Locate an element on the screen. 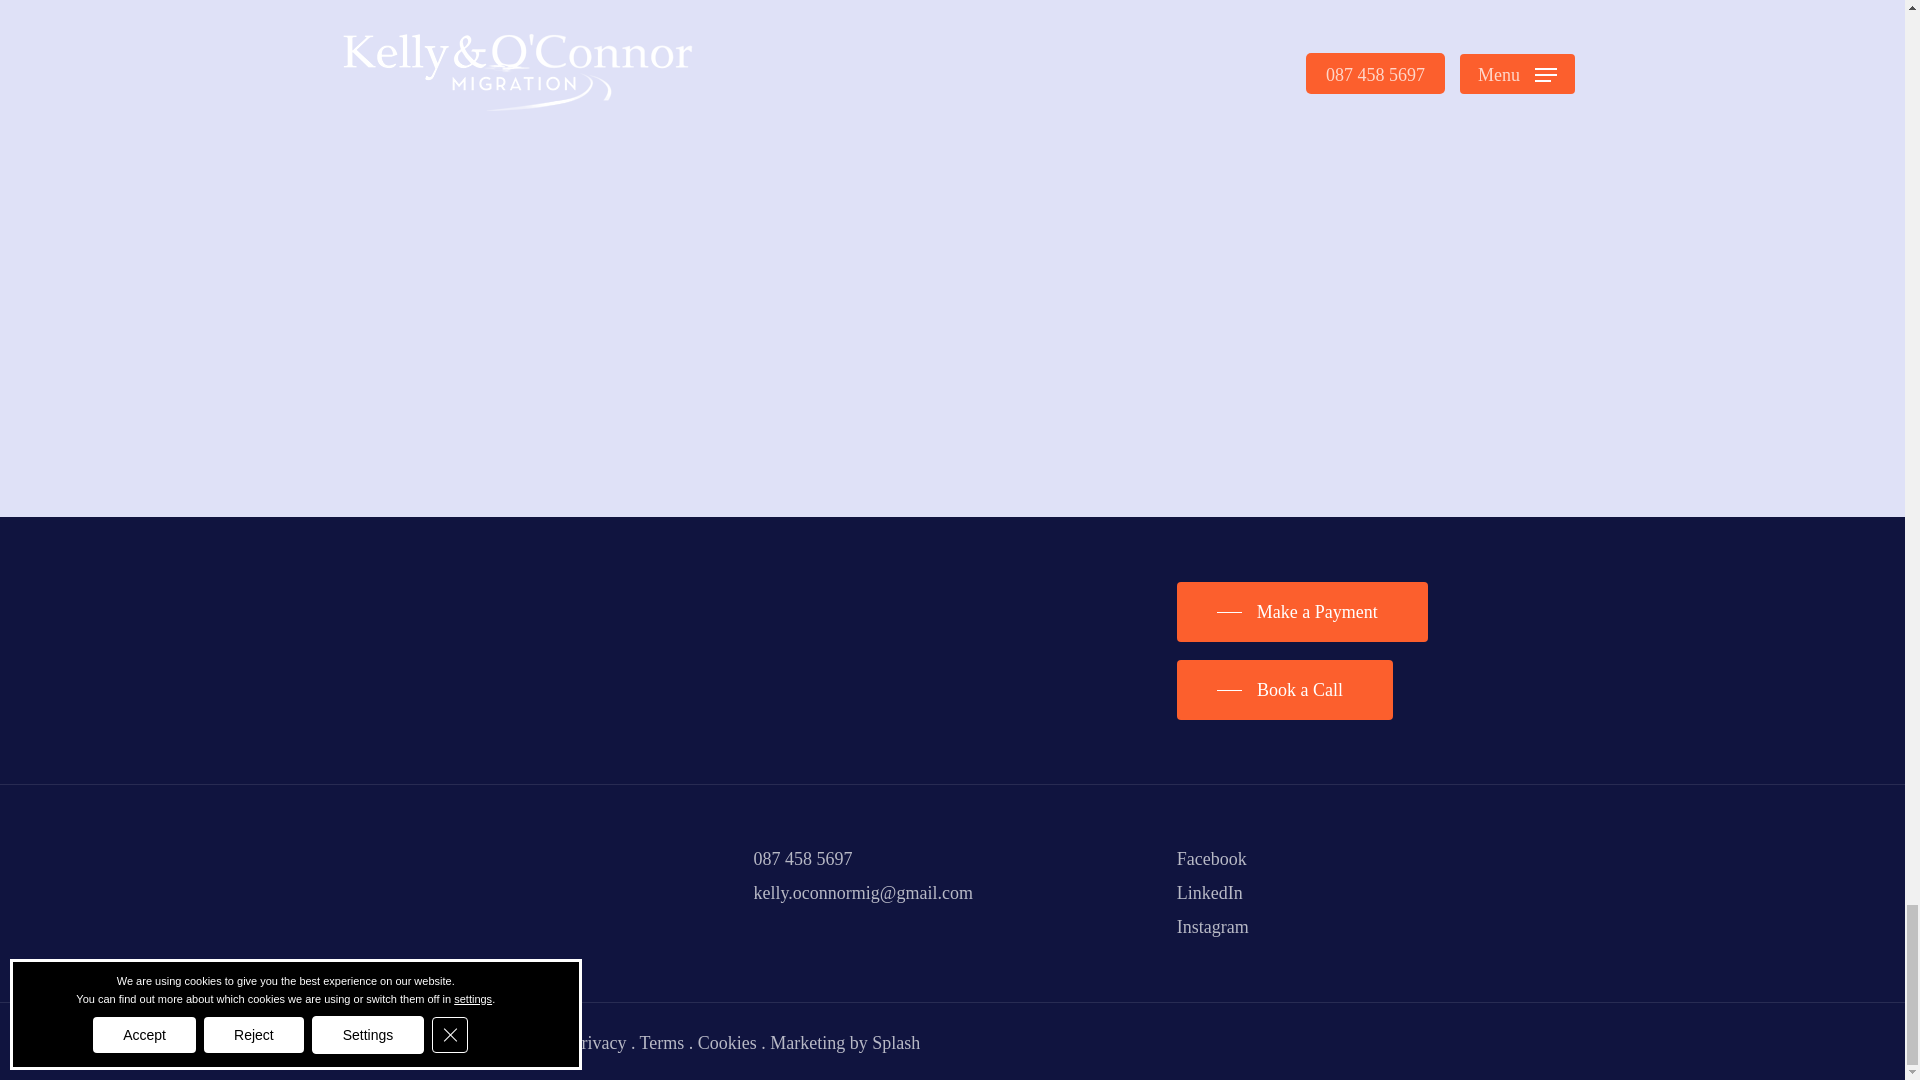 Image resolution: width=1920 pixels, height=1080 pixels. Make a Payment is located at coordinates (1302, 612).